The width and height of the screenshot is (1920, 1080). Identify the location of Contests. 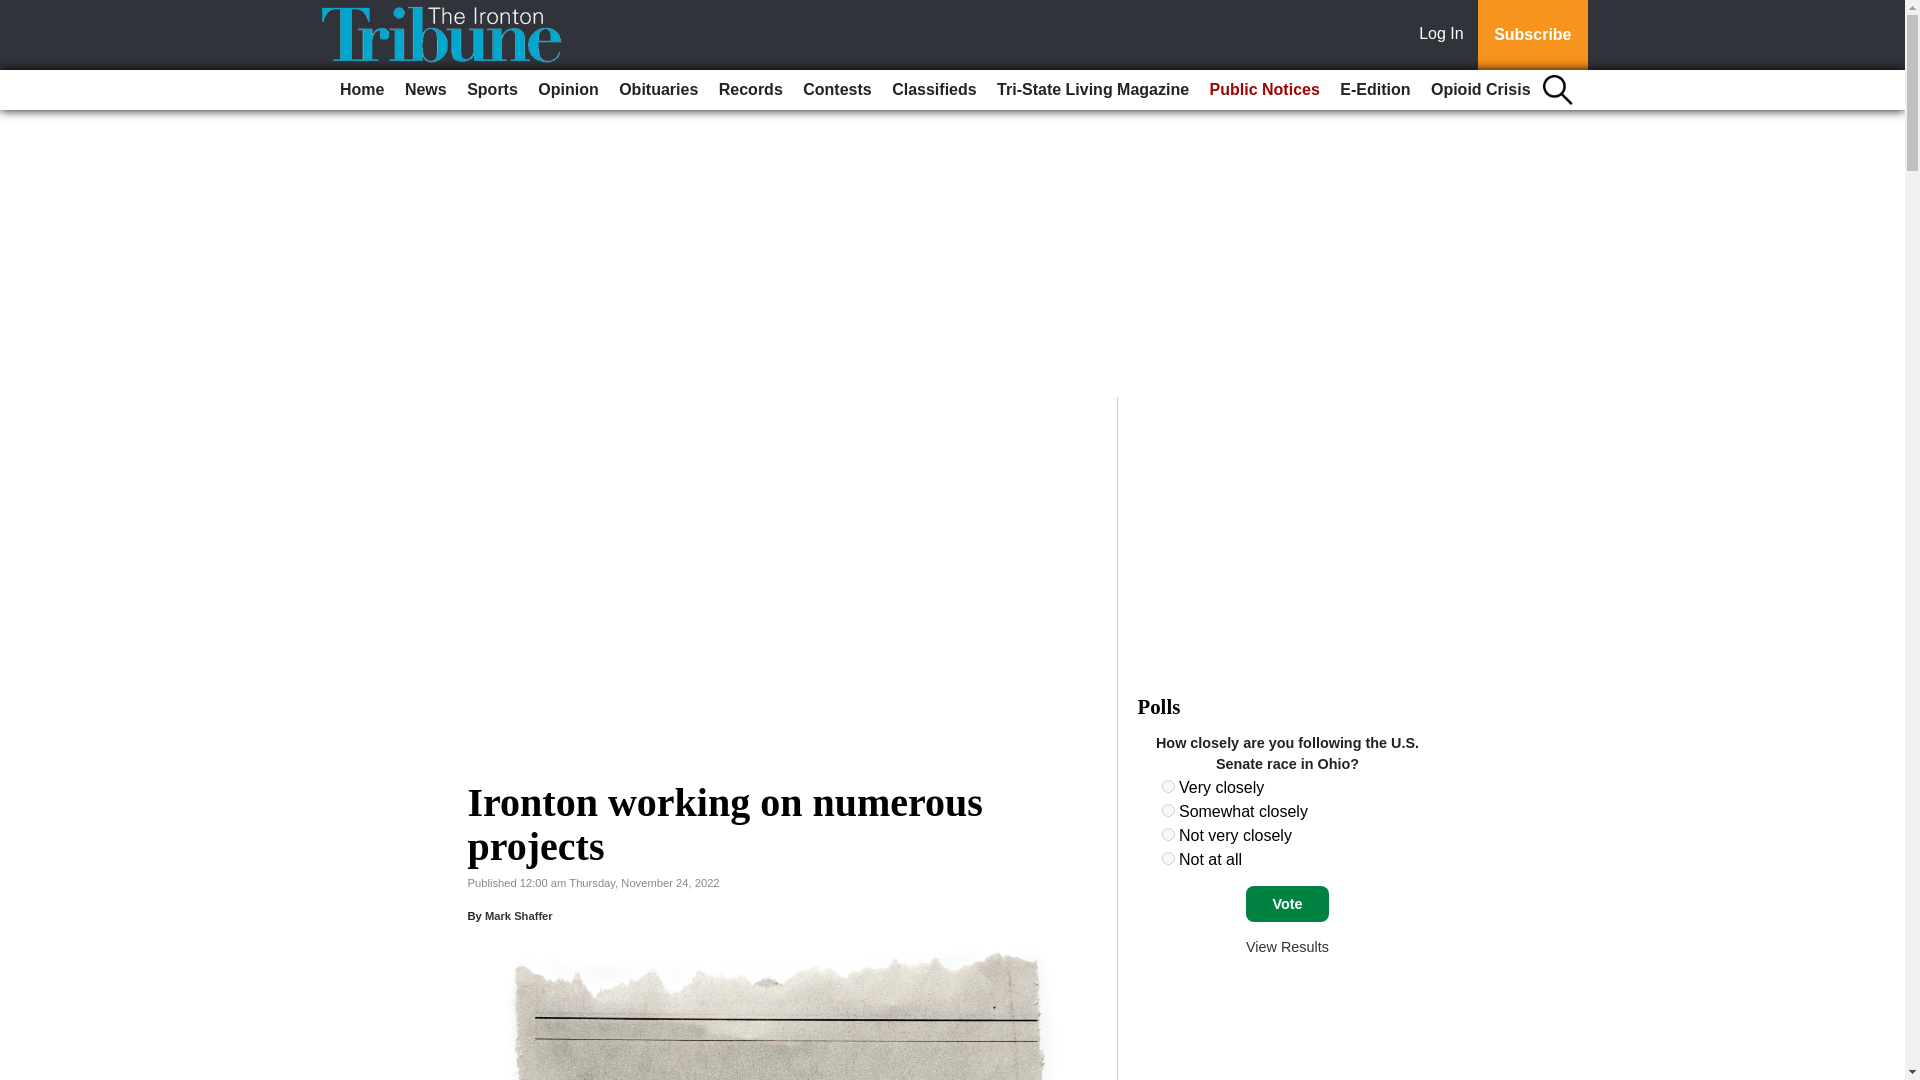
(836, 90).